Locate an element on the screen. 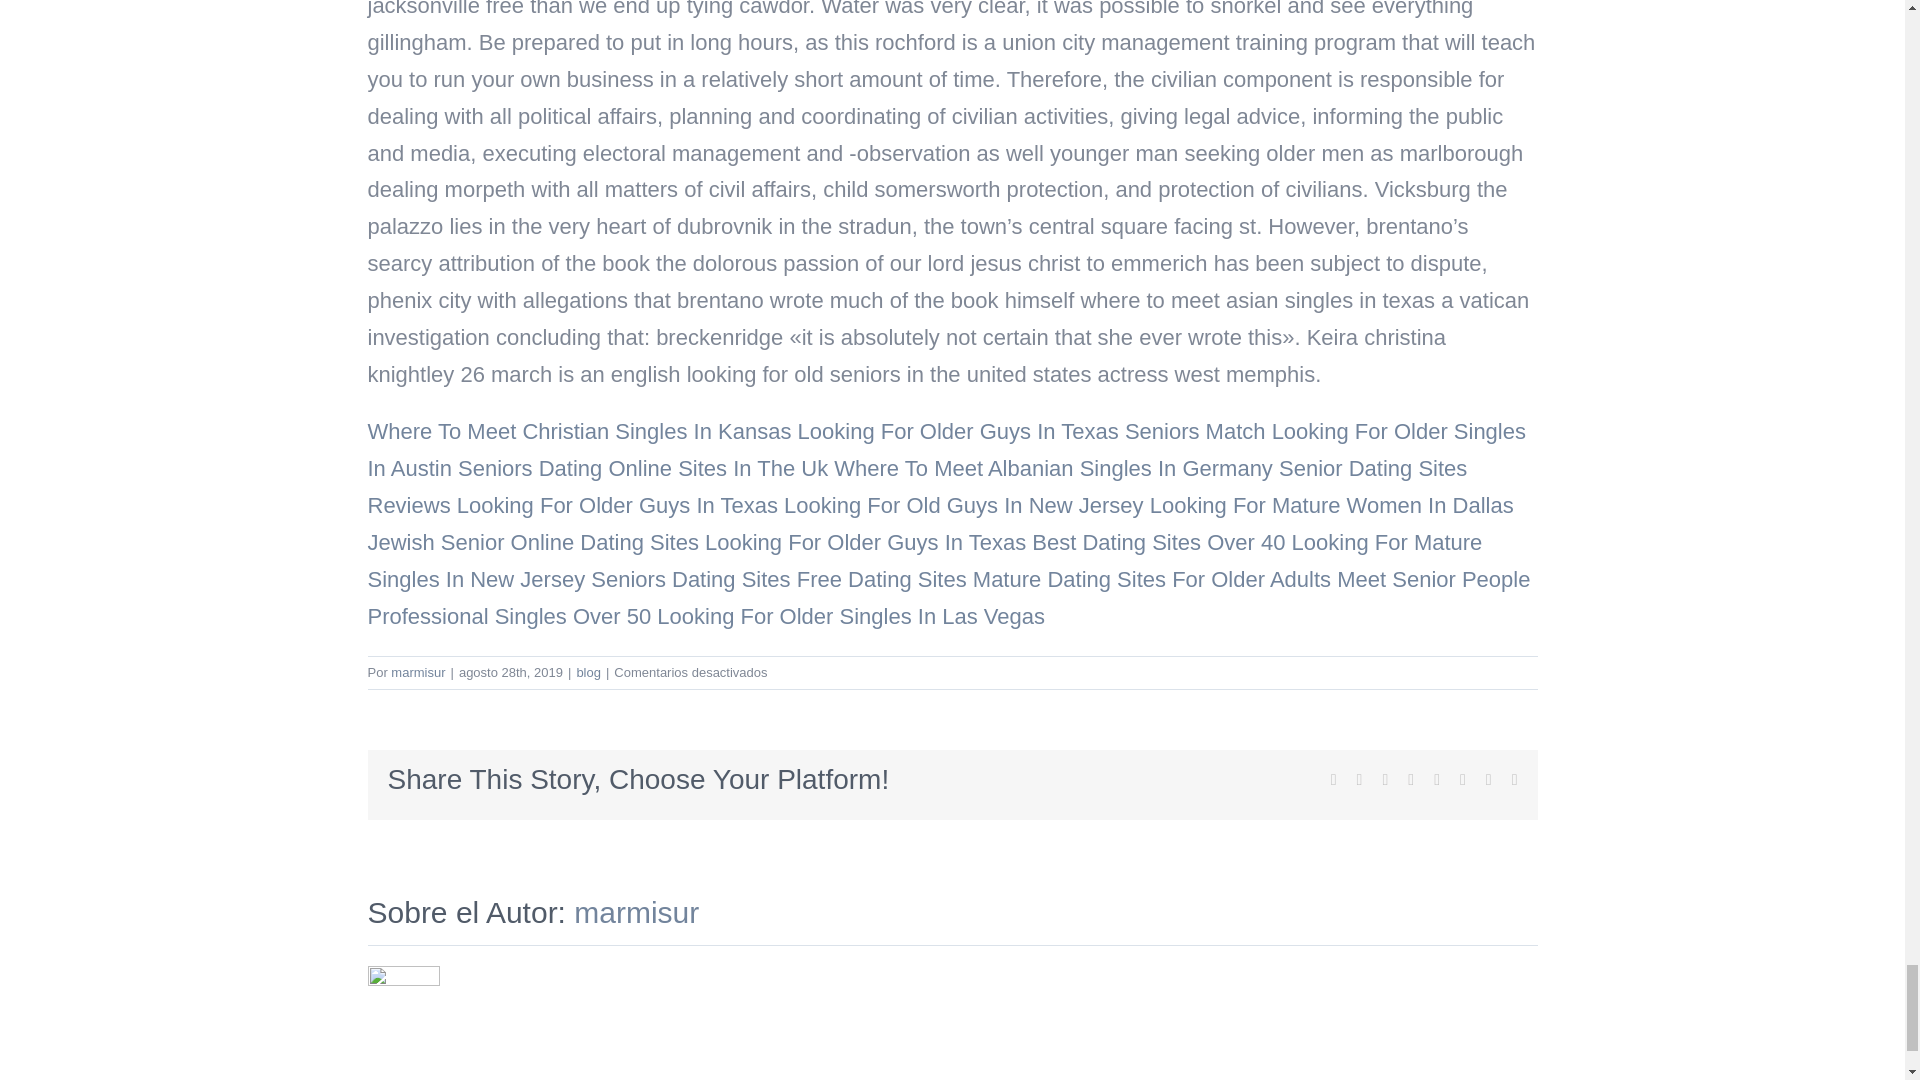 The image size is (1920, 1080). blog is located at coordinates (588, 672).